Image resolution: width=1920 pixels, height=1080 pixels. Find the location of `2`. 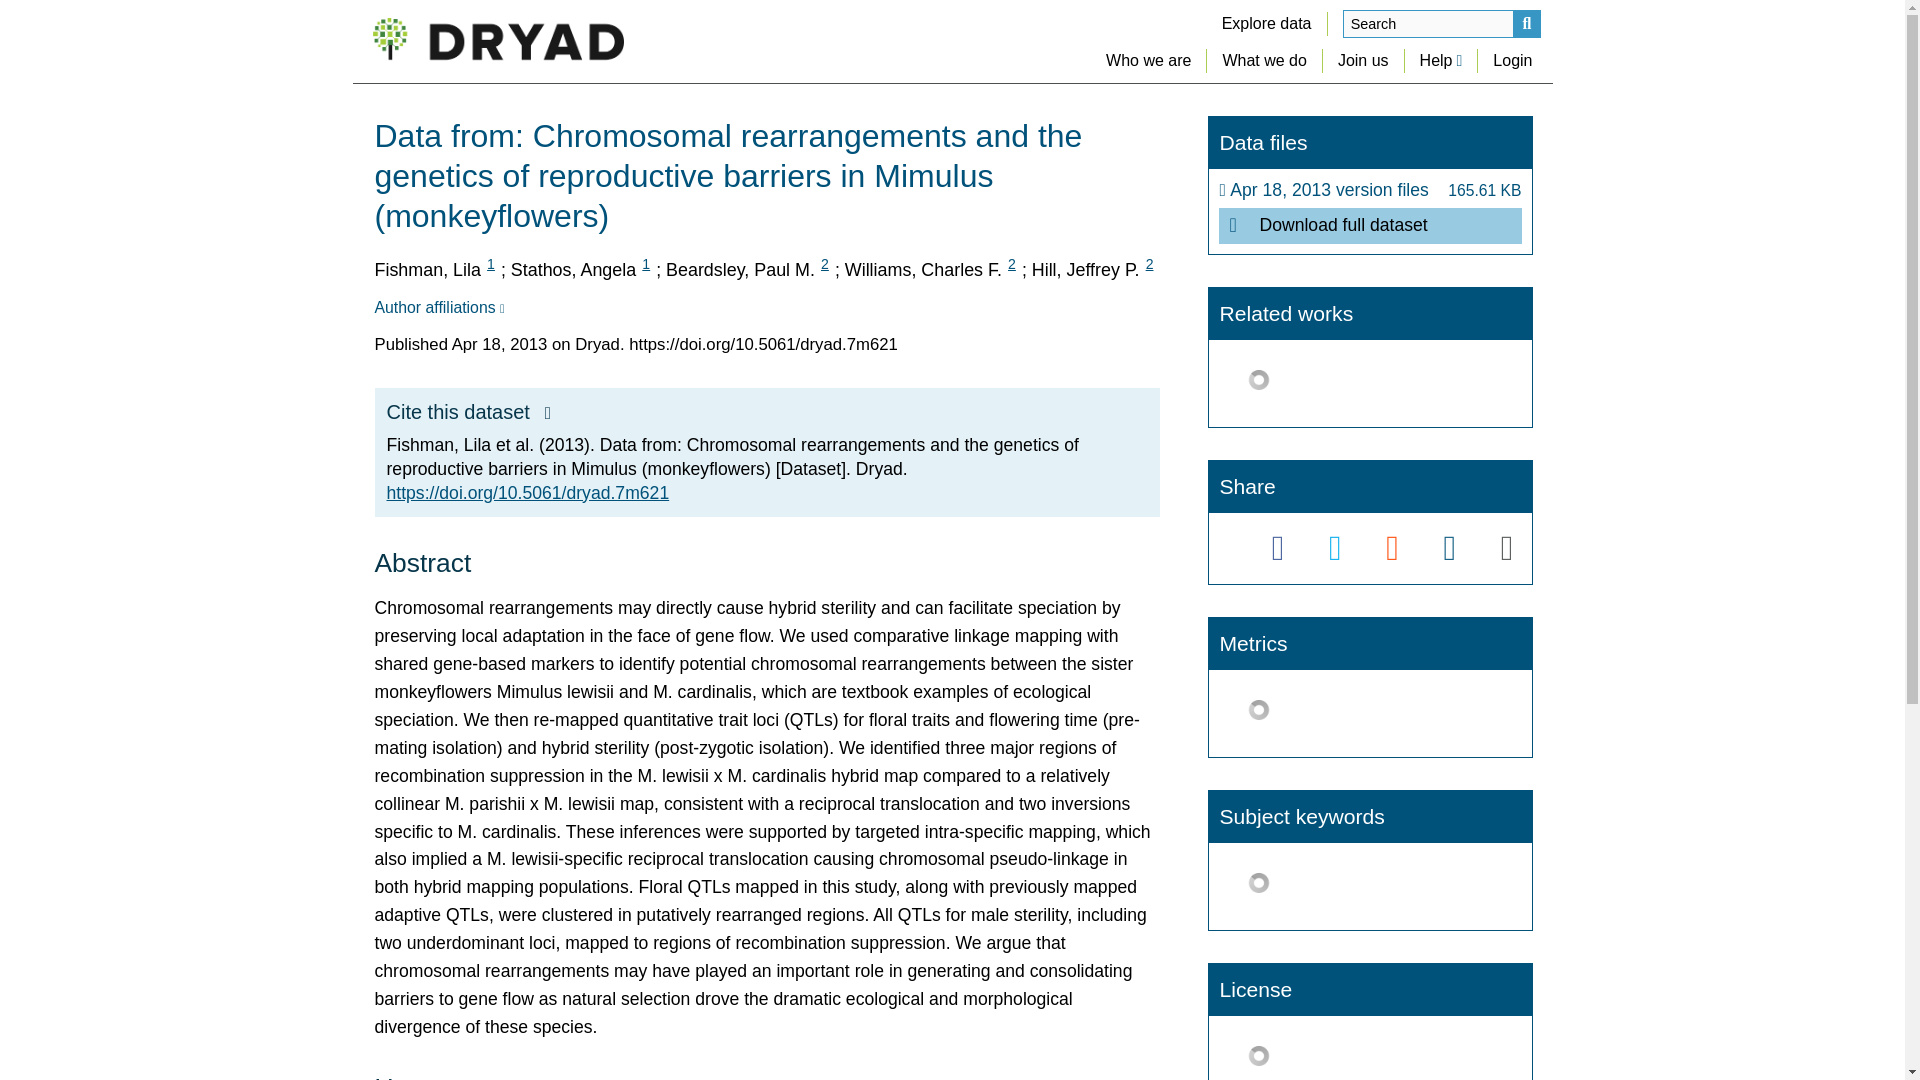

2 is located at coordinates (824, 264).